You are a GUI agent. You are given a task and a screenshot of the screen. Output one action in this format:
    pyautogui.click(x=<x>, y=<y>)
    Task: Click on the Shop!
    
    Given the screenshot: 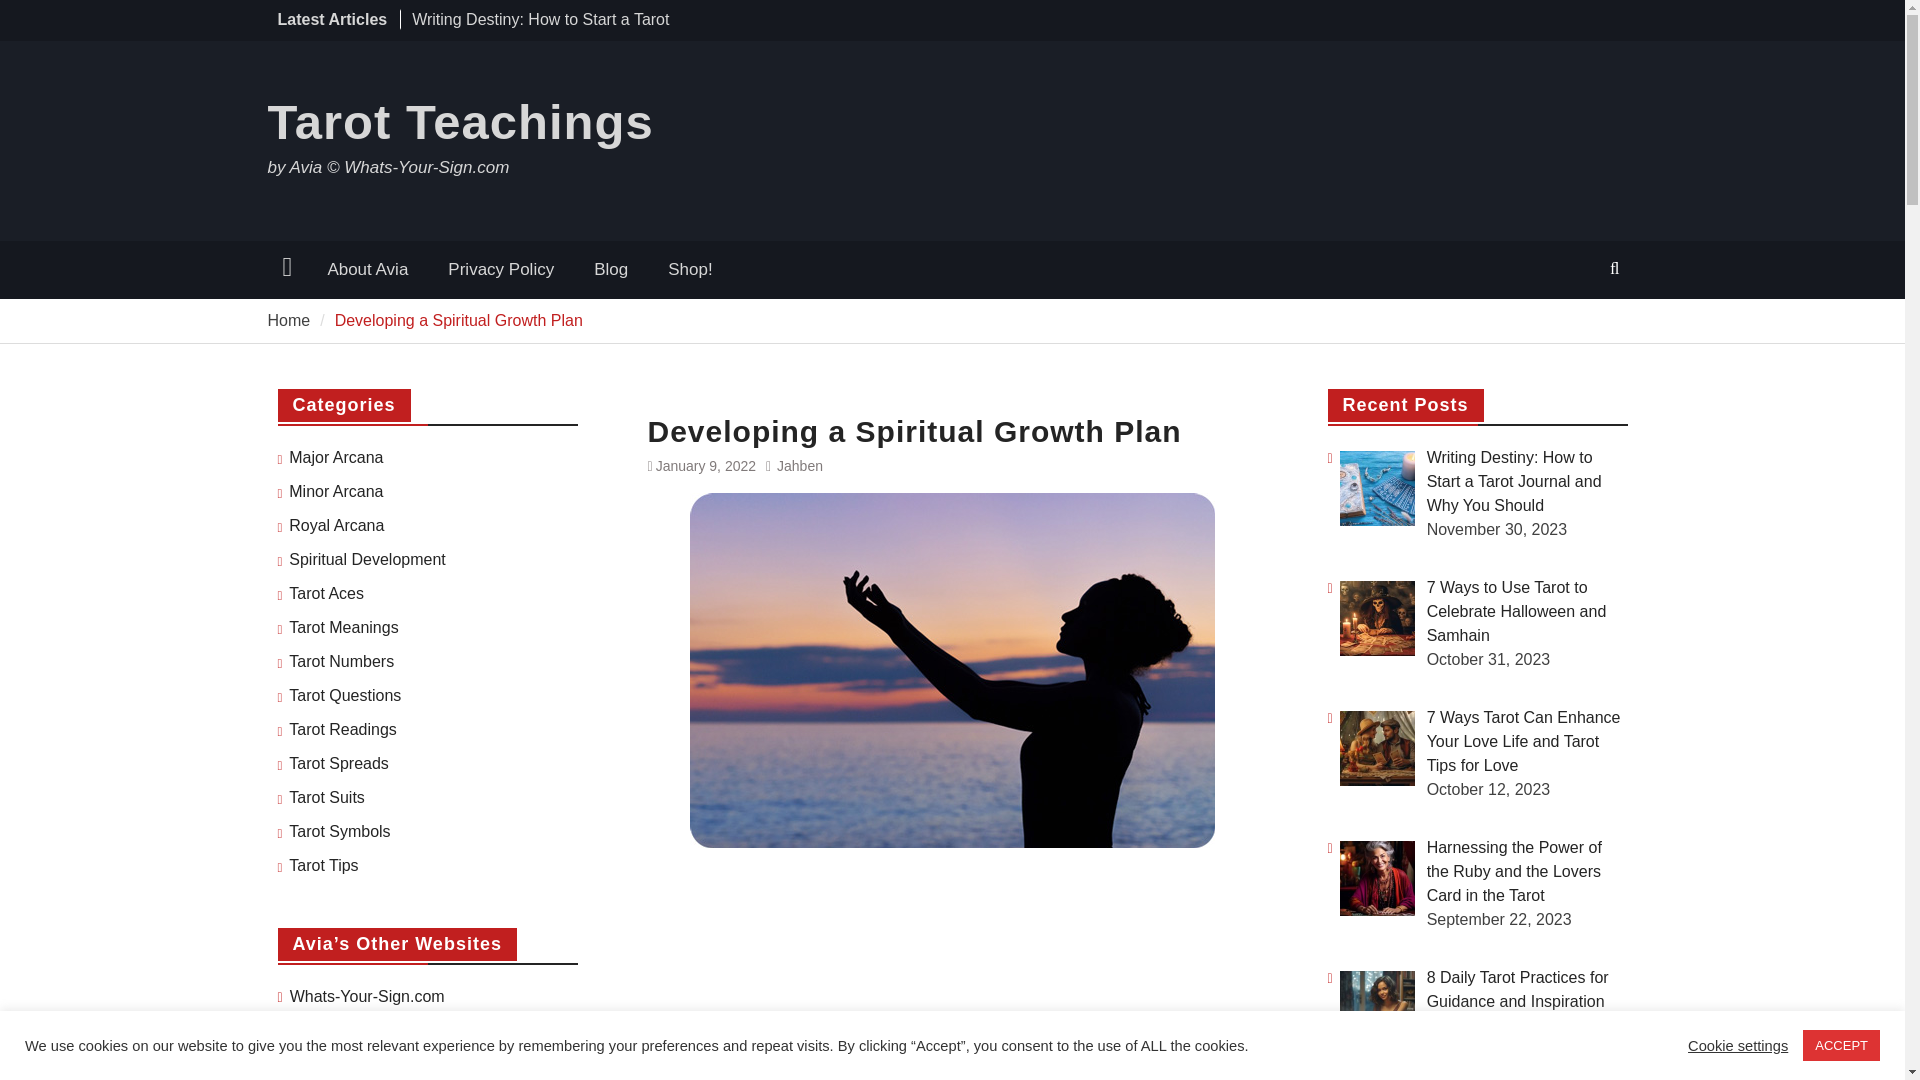 What is the action you would take?
    pyautogui.click(x=690, y=270)
    